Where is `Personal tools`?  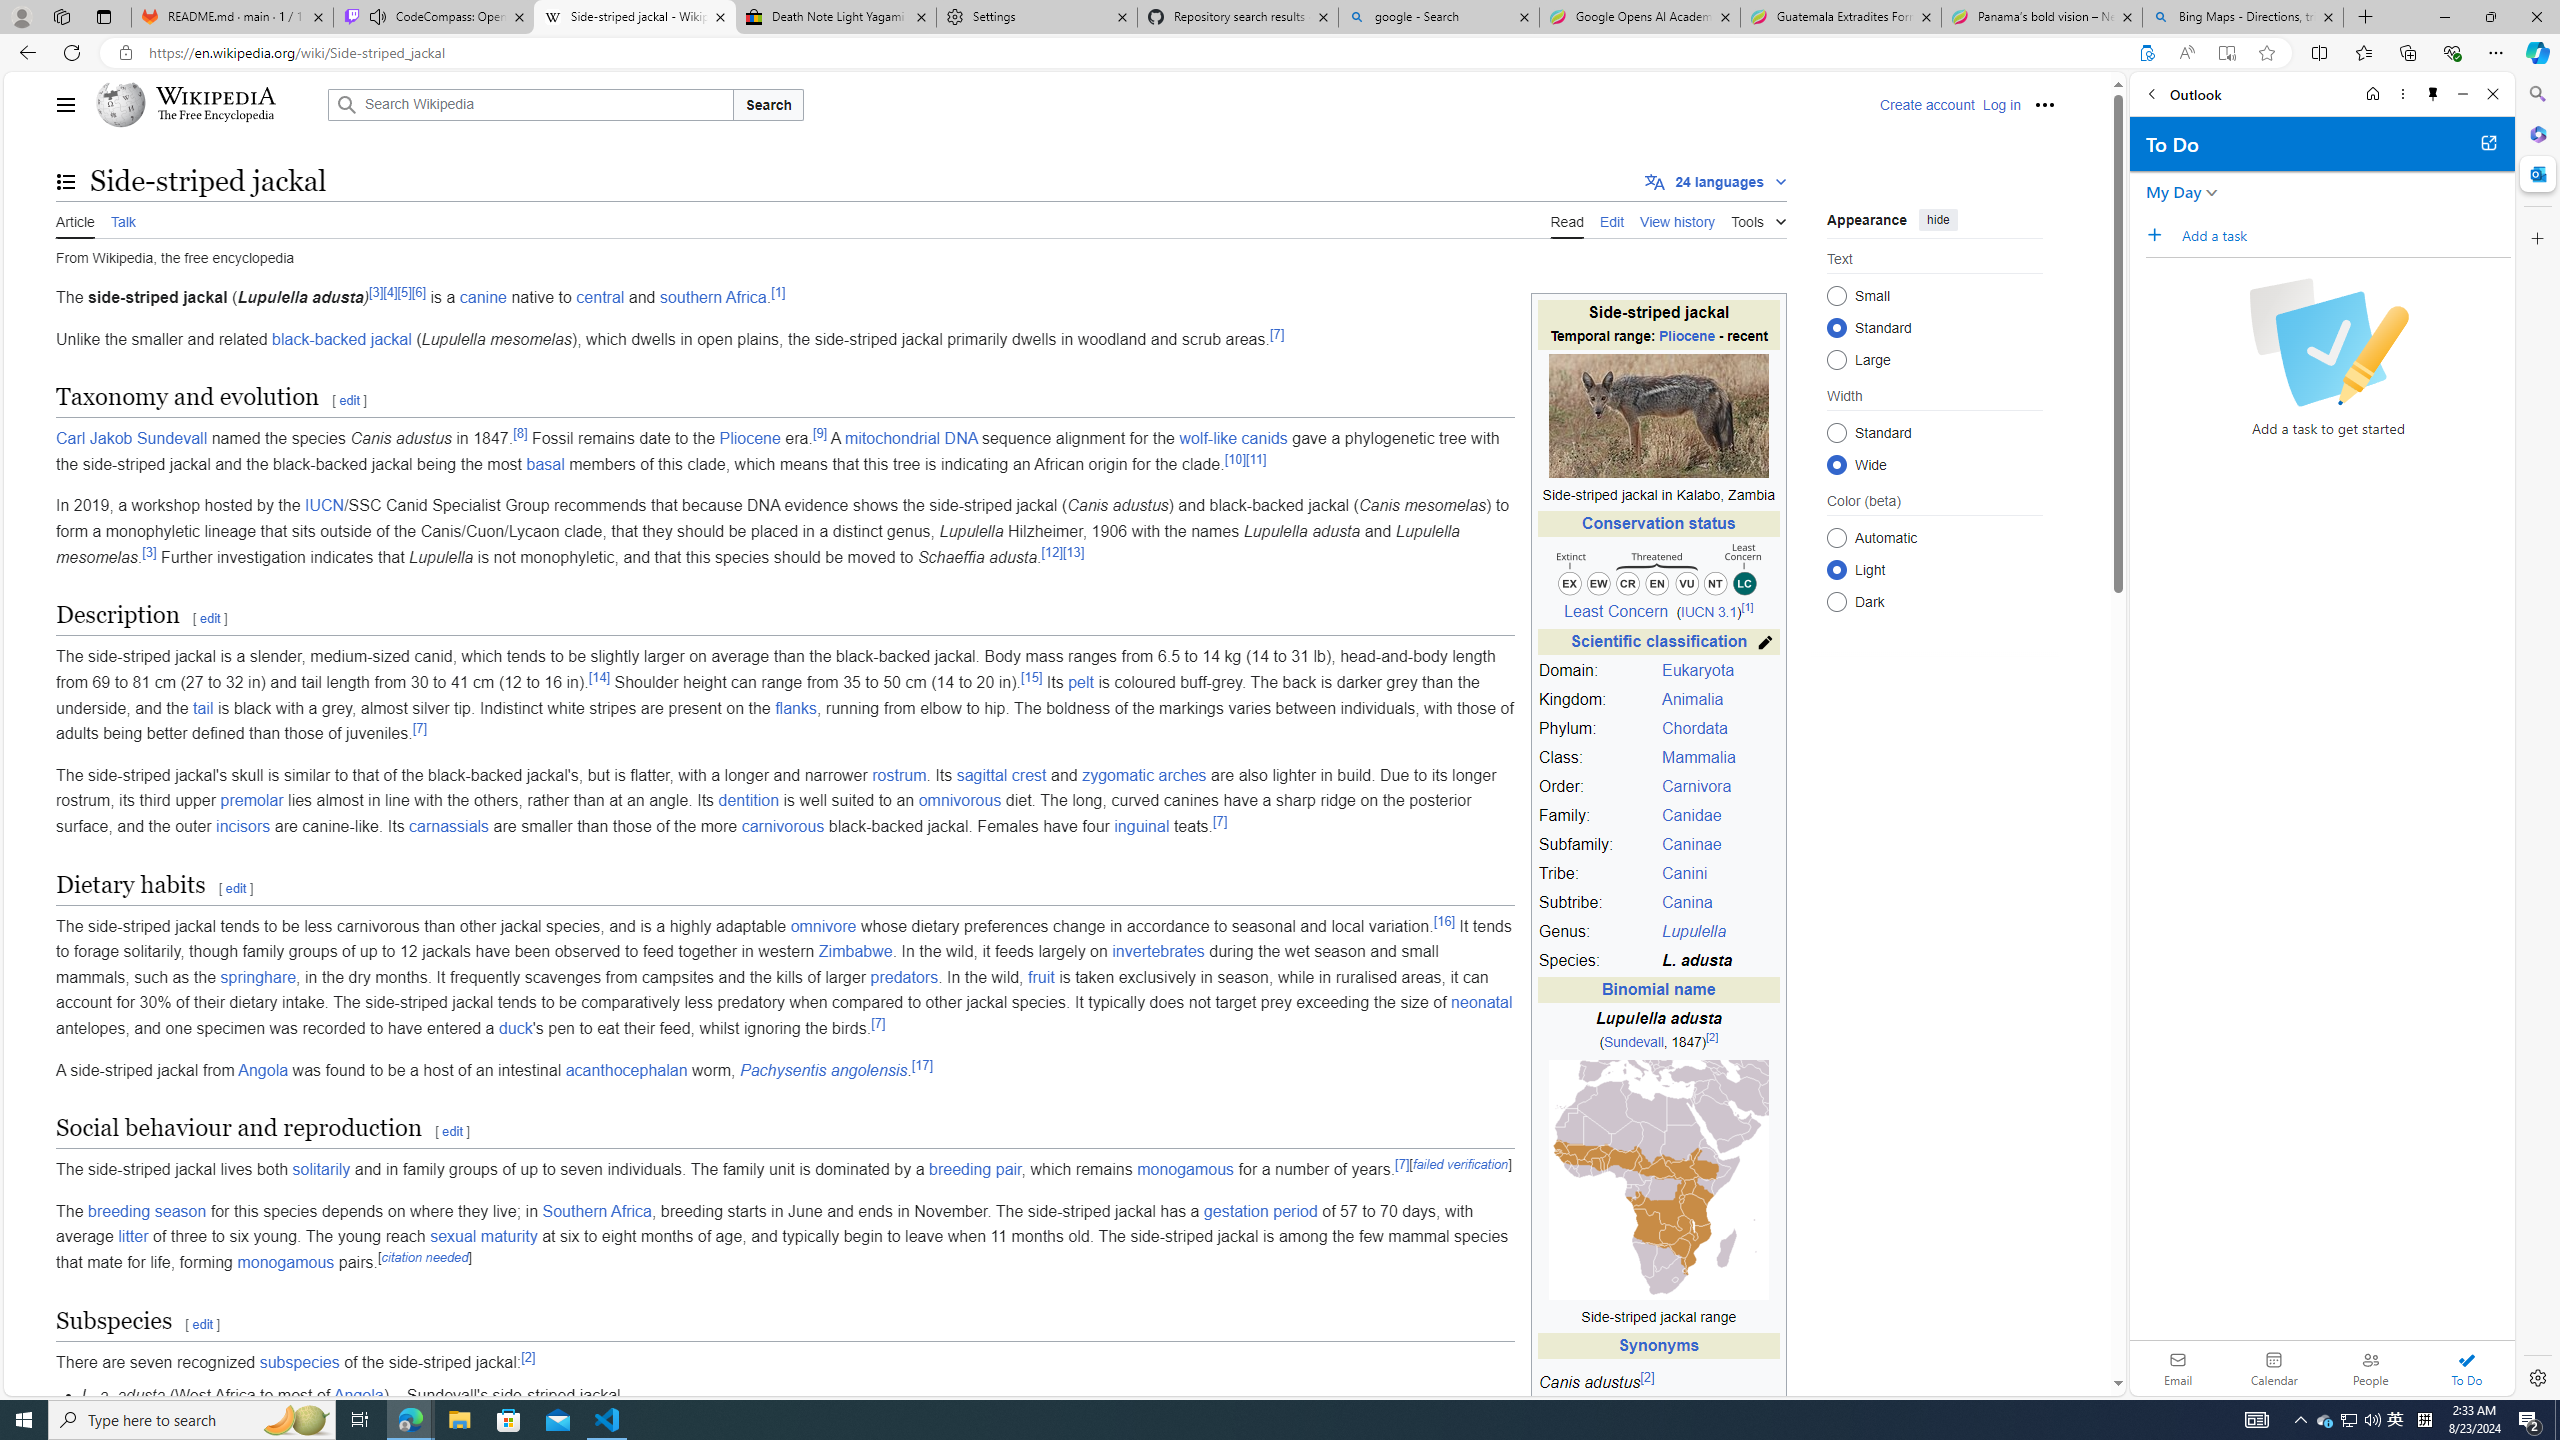 Personal tools is located at coordinates (2044, 104).